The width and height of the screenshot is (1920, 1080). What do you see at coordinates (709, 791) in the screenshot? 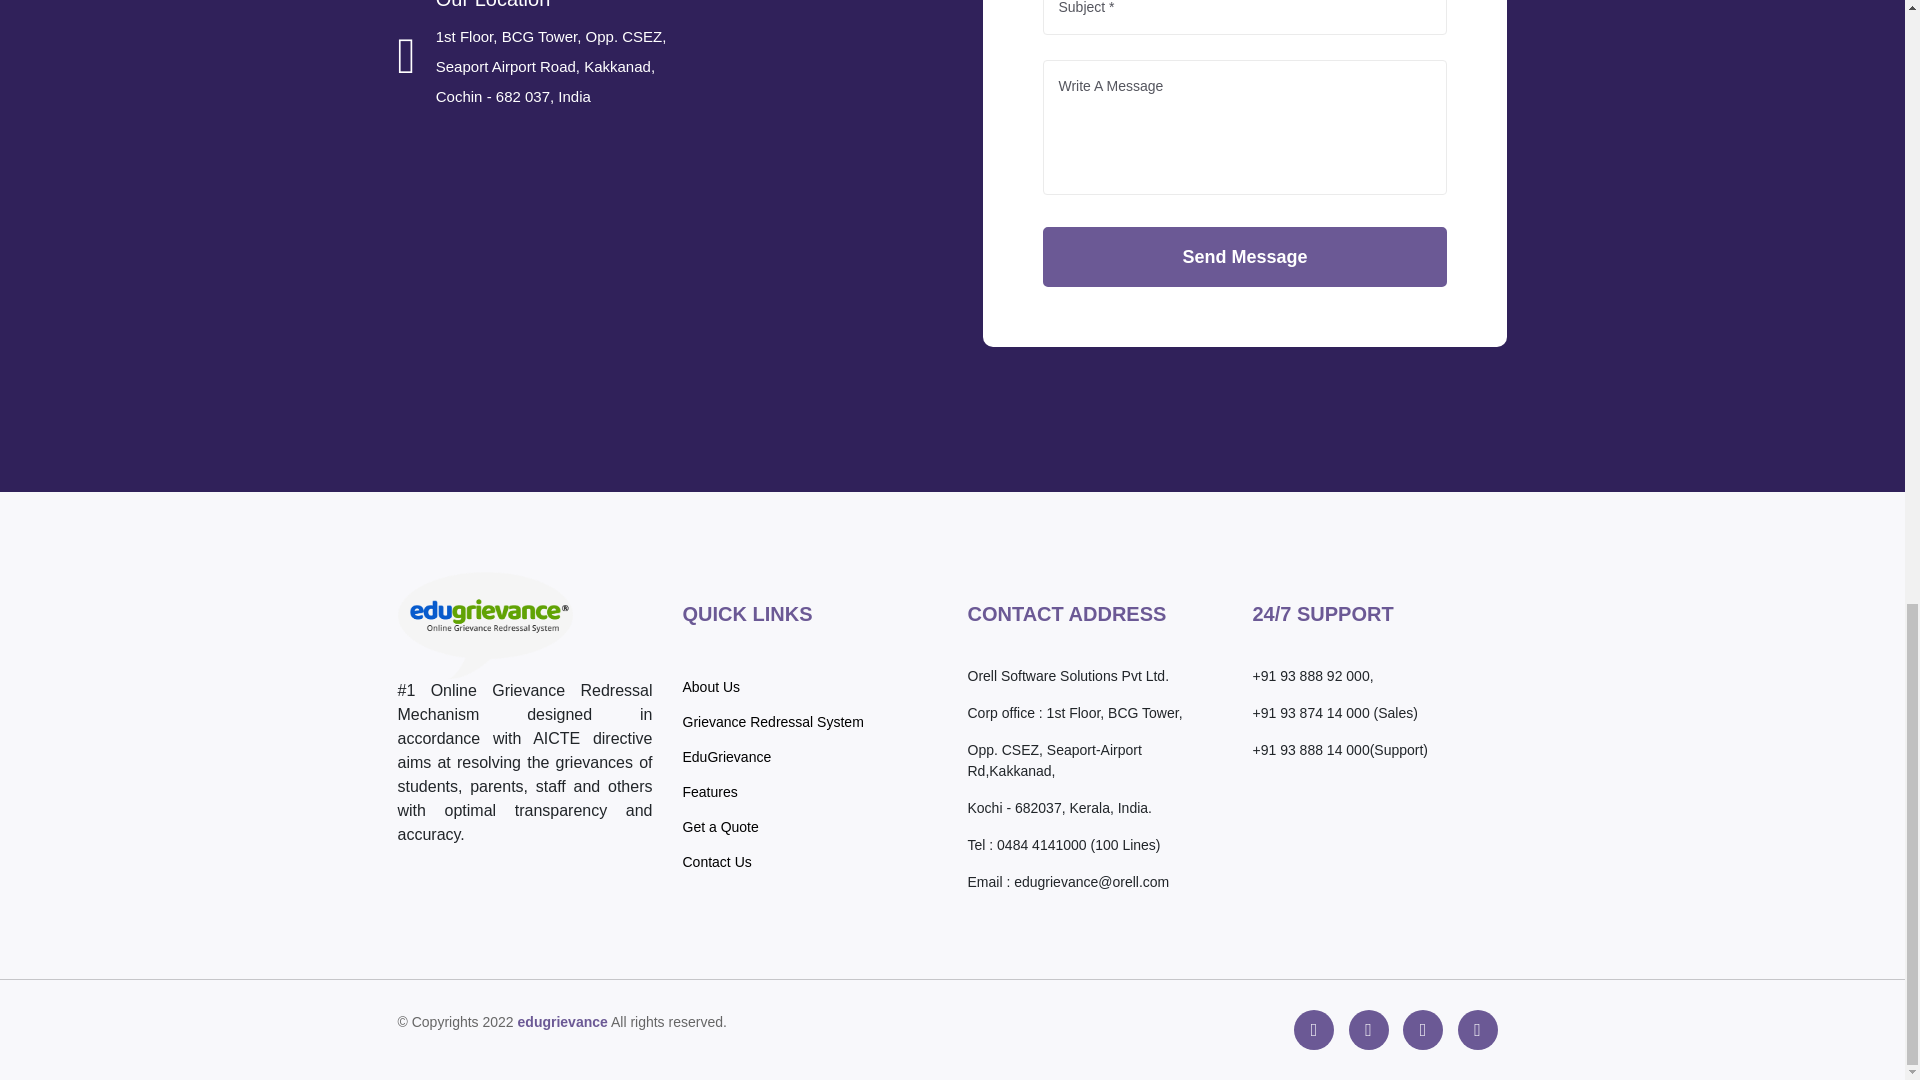
I see `Features` at bounding box center [709, 791].